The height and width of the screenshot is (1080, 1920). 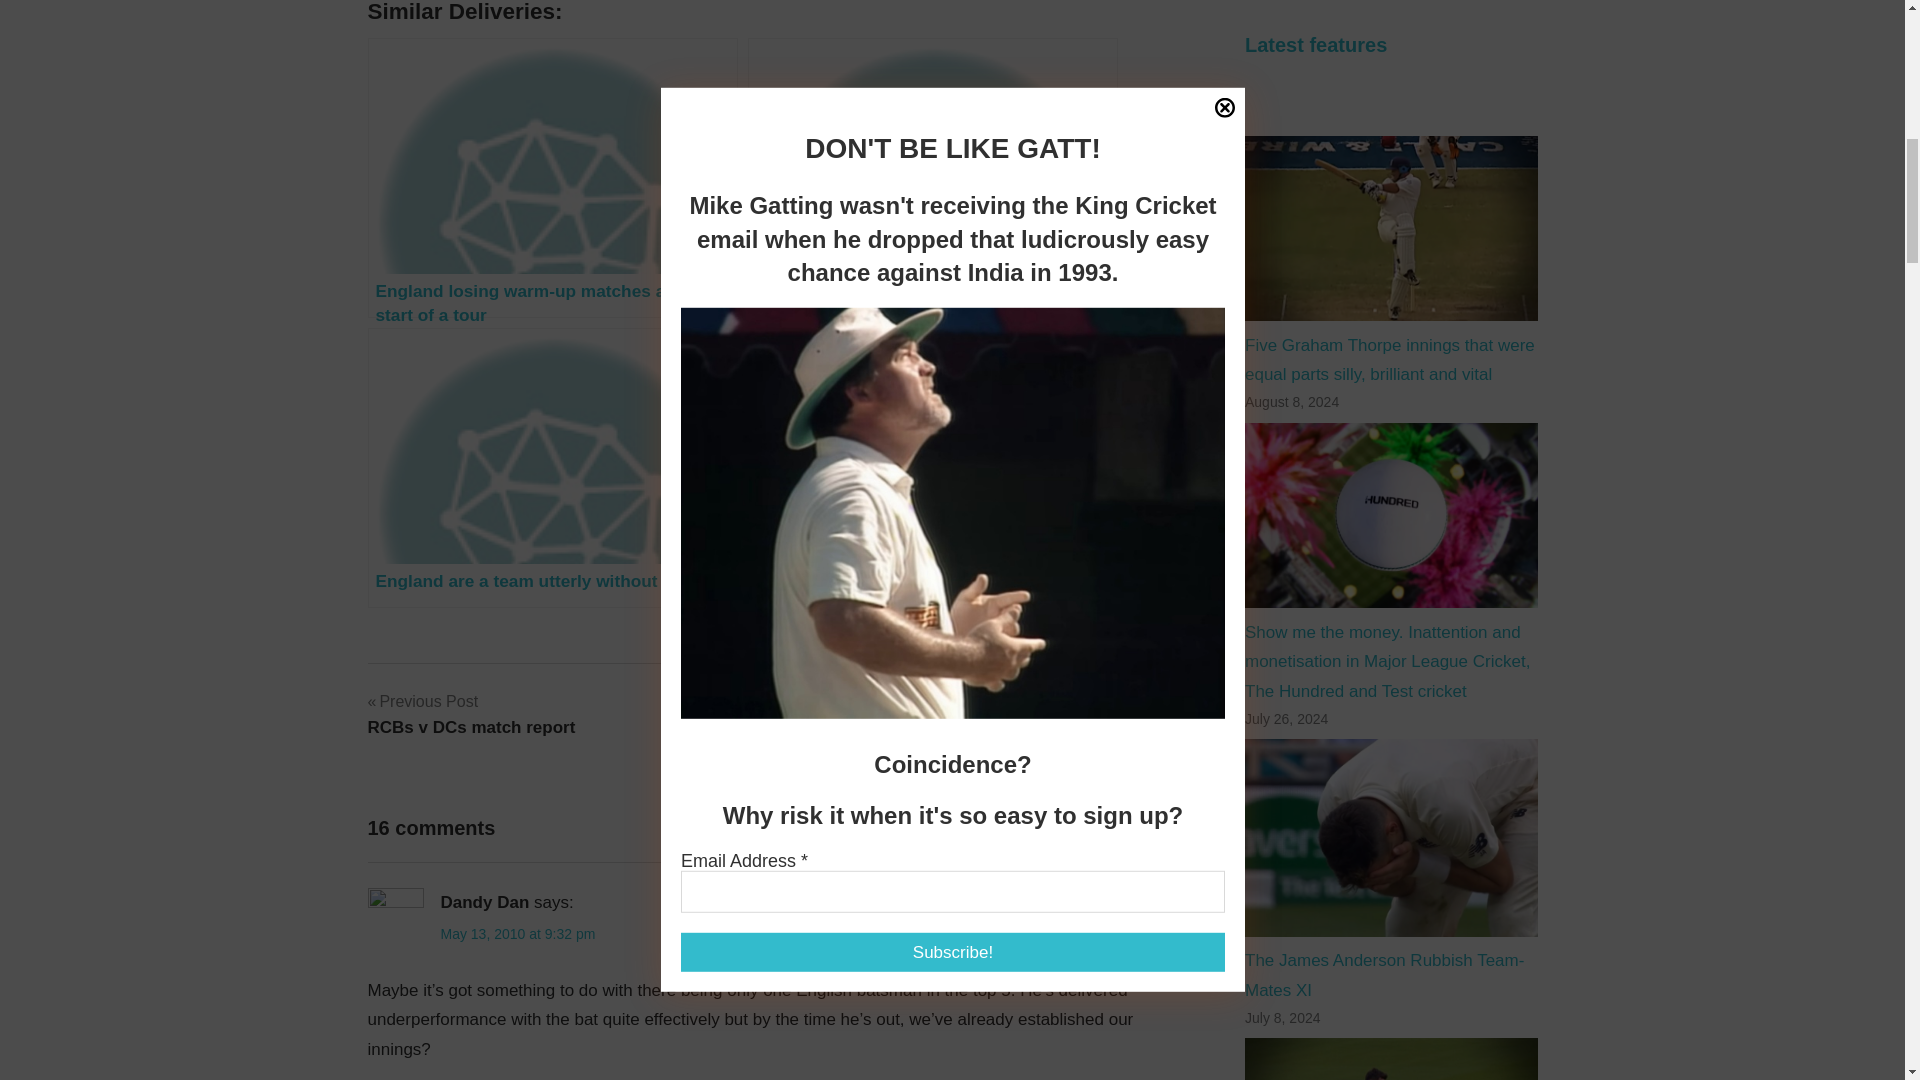 What do you see at coordinates (552, 468) in the screenshot?
I see `England losing warm-up matches at the start of a tour` at bounding box center [552, 468].